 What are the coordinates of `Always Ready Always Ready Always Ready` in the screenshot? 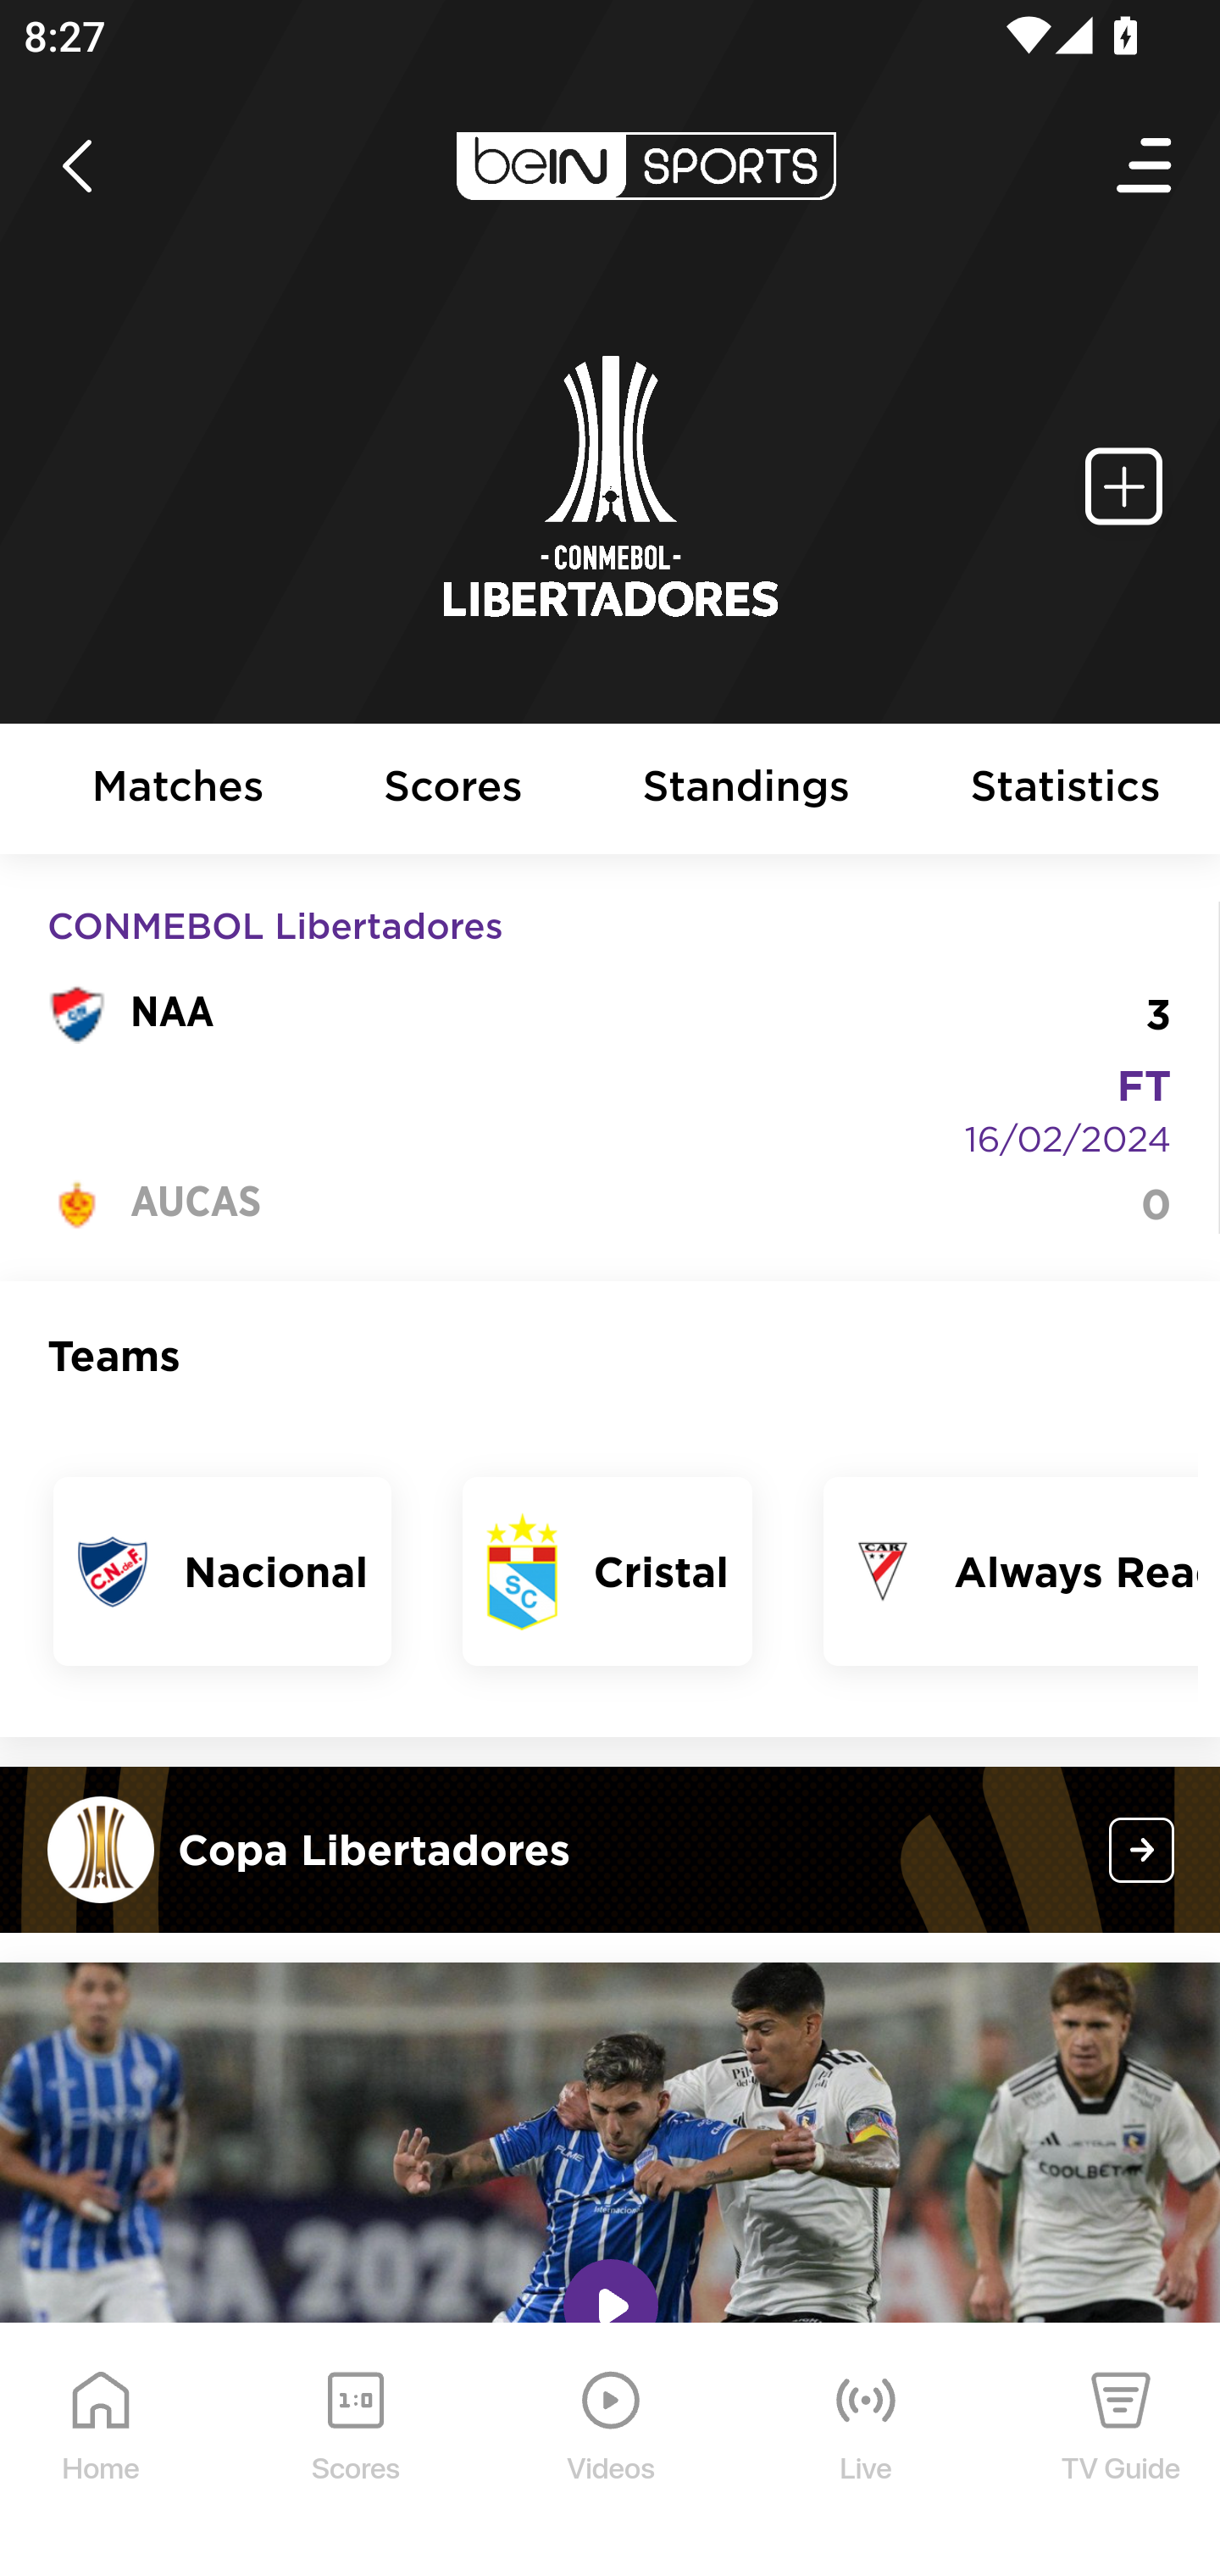 It's located at (1010, 1571).